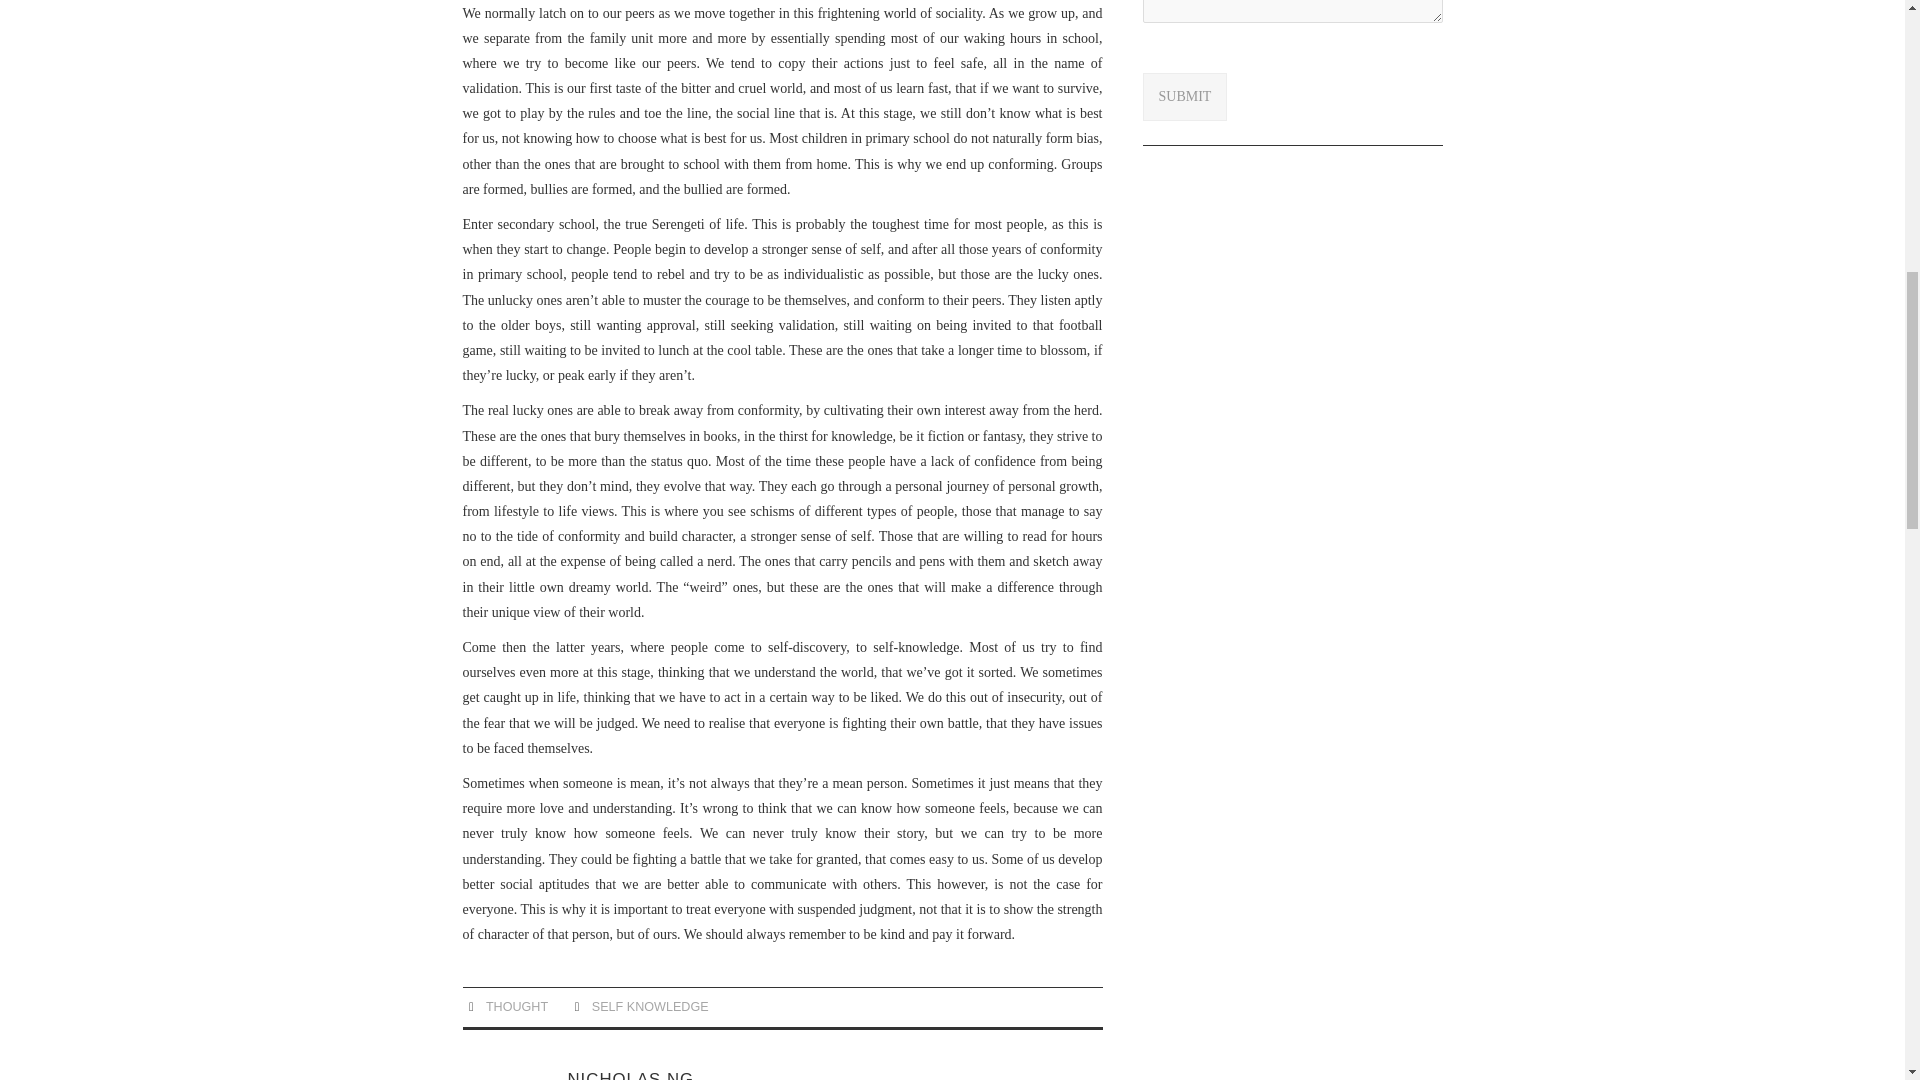  Describe the element at coordinates (516, 1007) in the screenshot. I see `THOUGHT` at that location.